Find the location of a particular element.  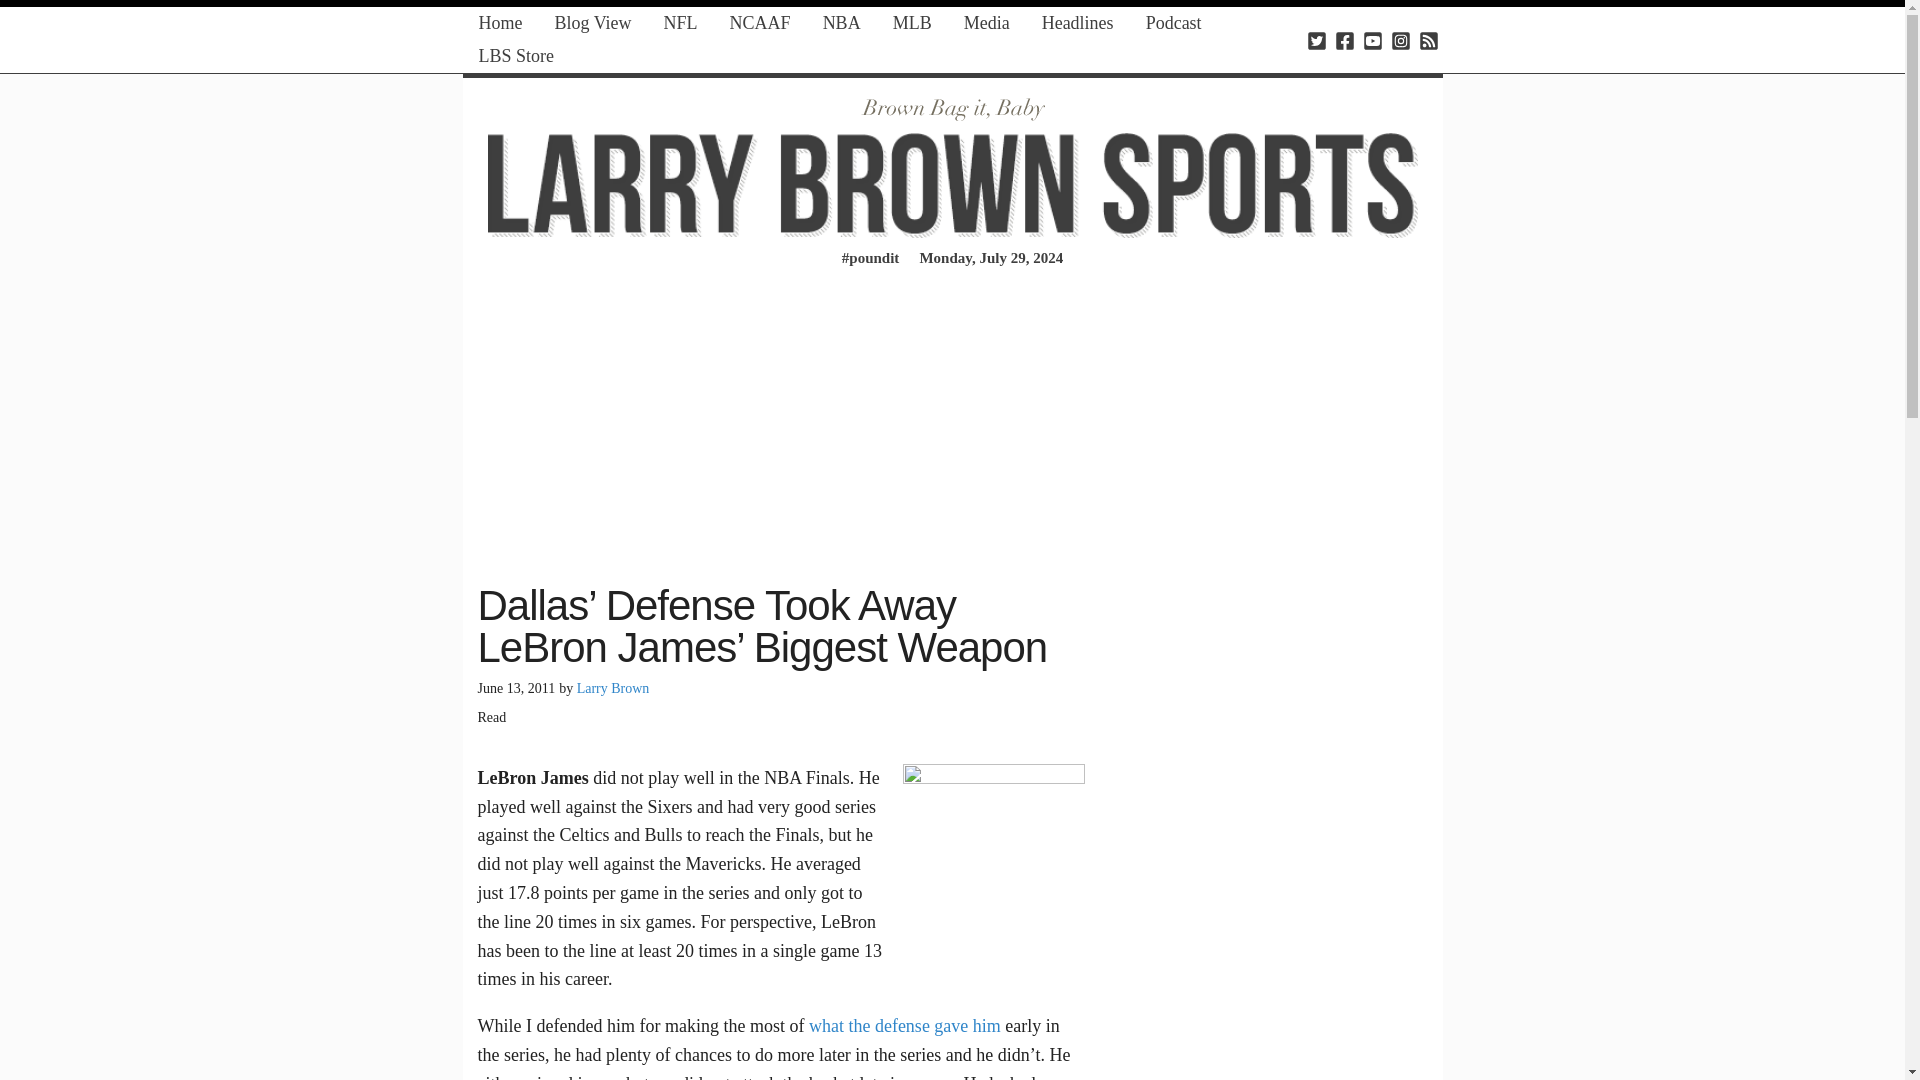

Subscribe to Larry Brown Sports RSS Feed is located at coordinates (1428, 40).